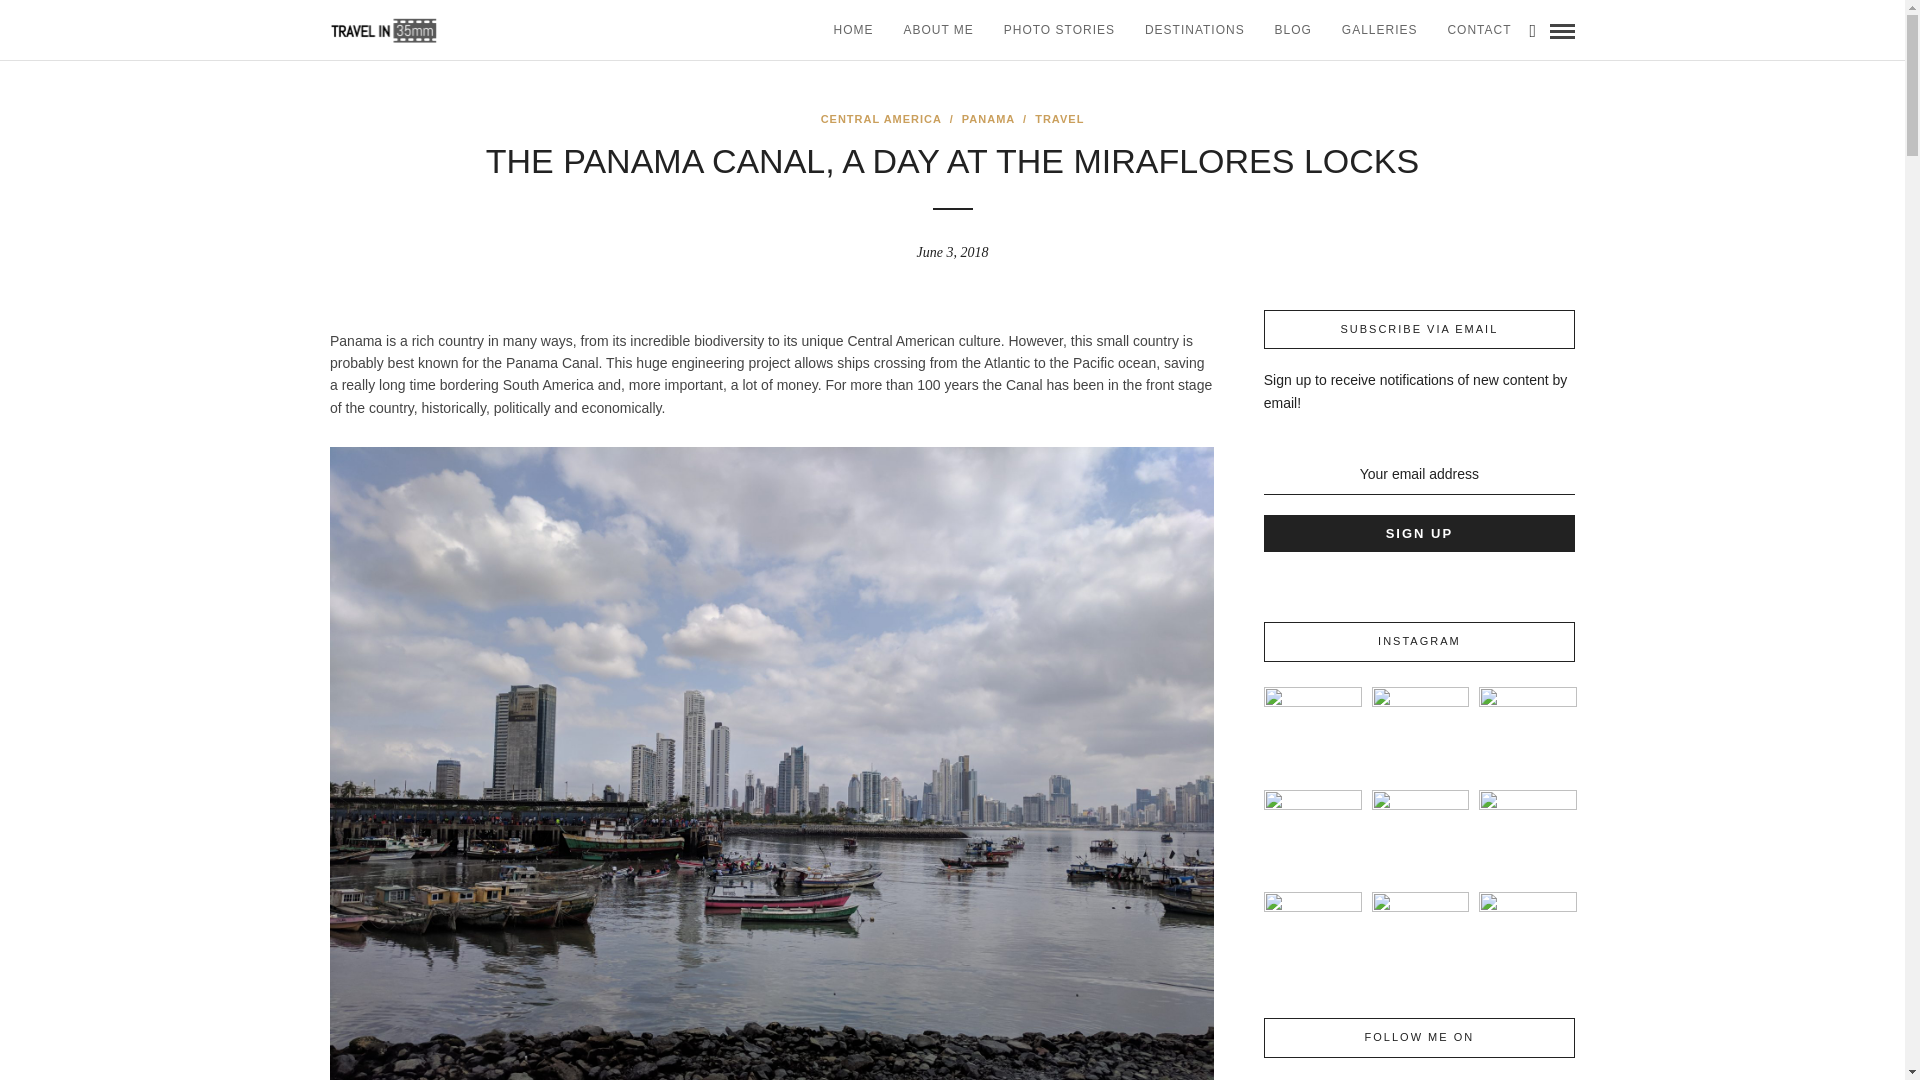 This screenshot has width=1920, height=1080. I want to click on PANAMA, so click(988, 119).